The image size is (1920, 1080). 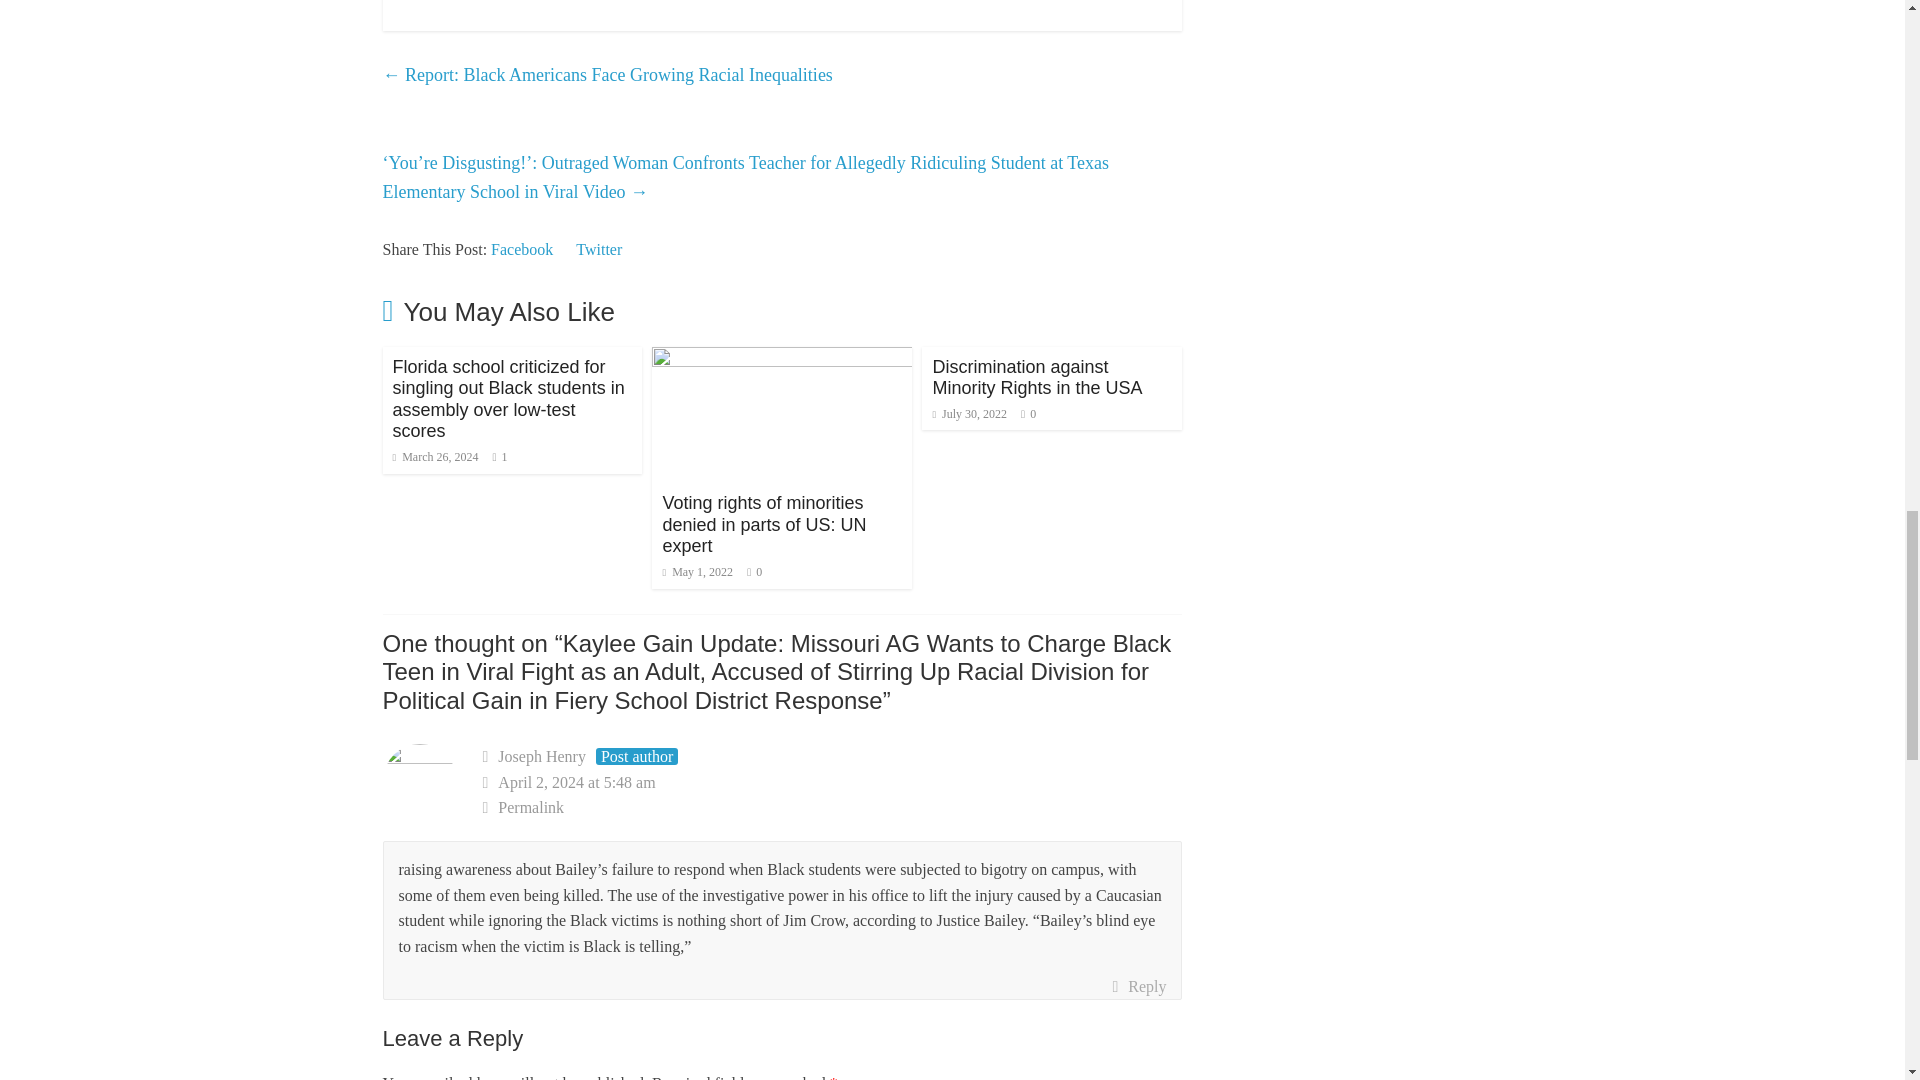 What do you see at coordinates (522, 249) in the screenshot?
I see `Facebook` at bounding box center [522, 249].